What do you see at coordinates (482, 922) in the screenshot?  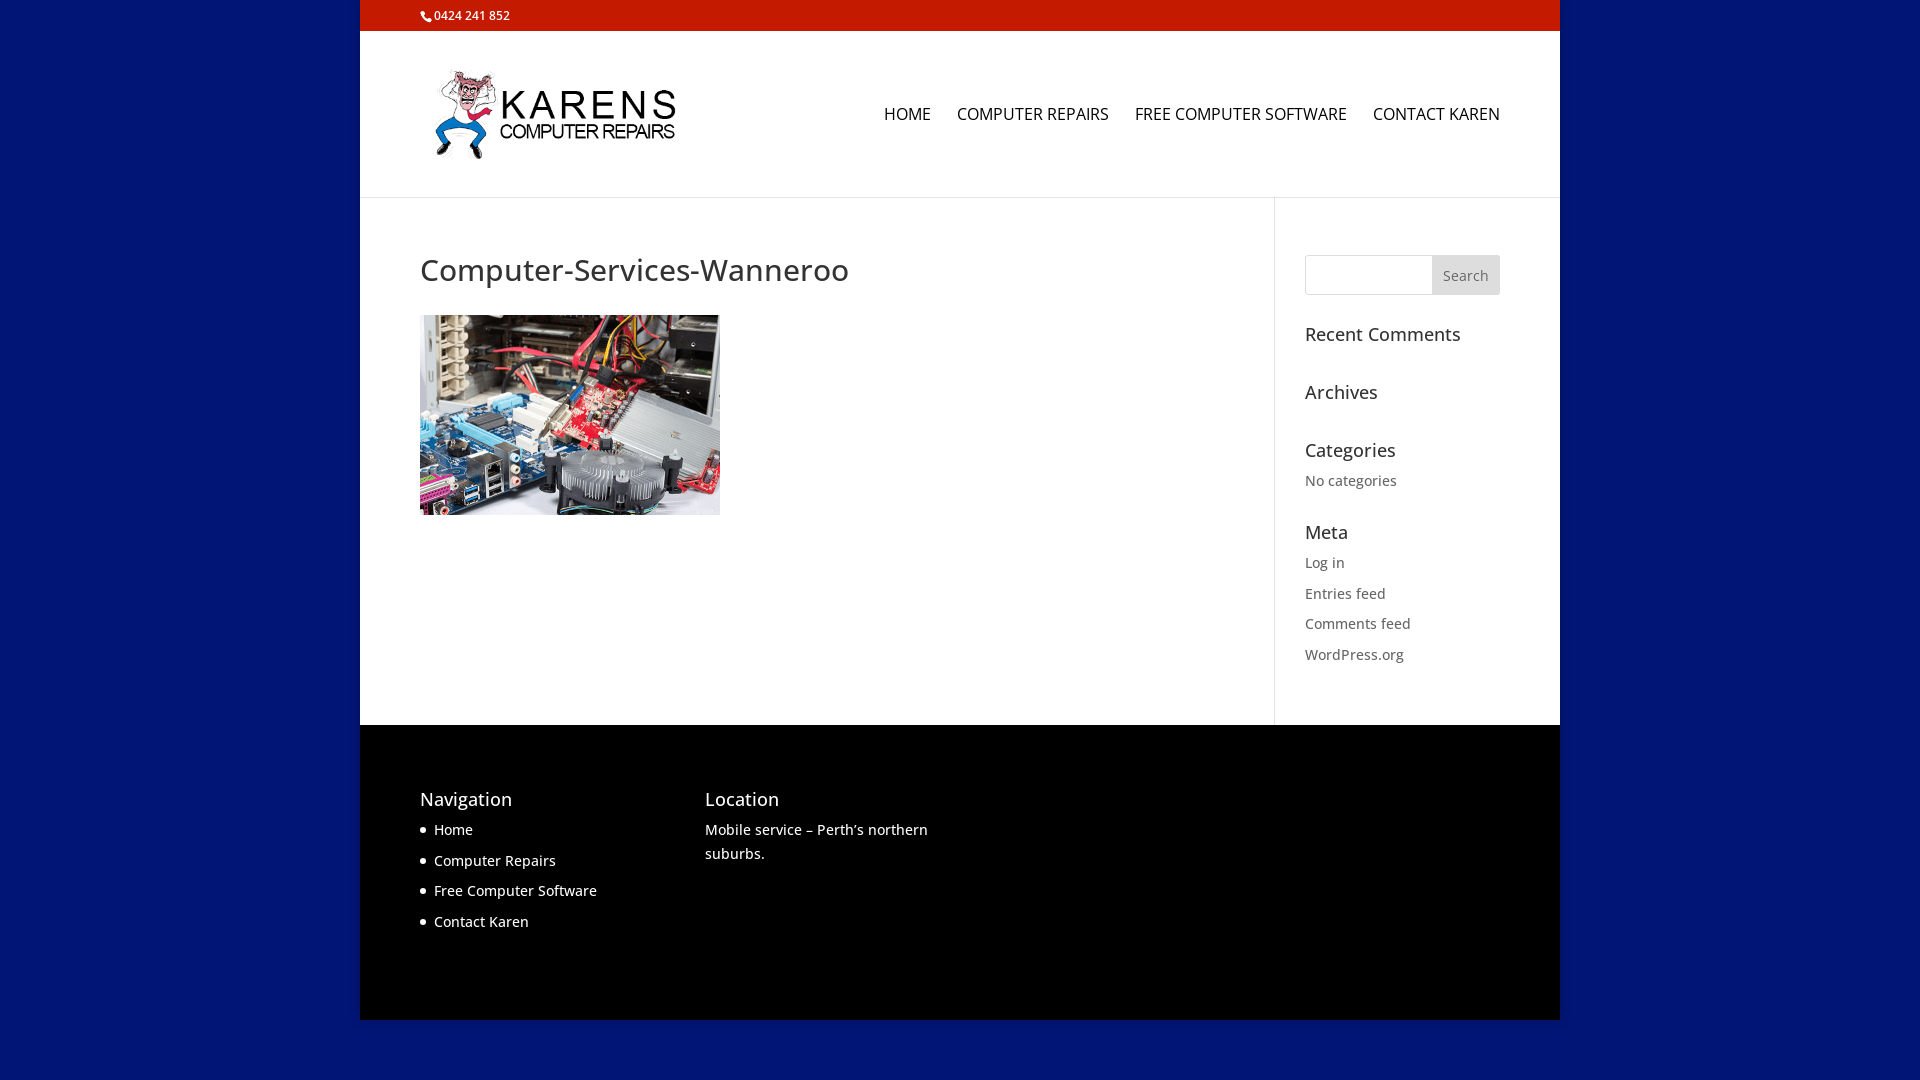 I see `Contact Karen` at bounding box center [482, 922].